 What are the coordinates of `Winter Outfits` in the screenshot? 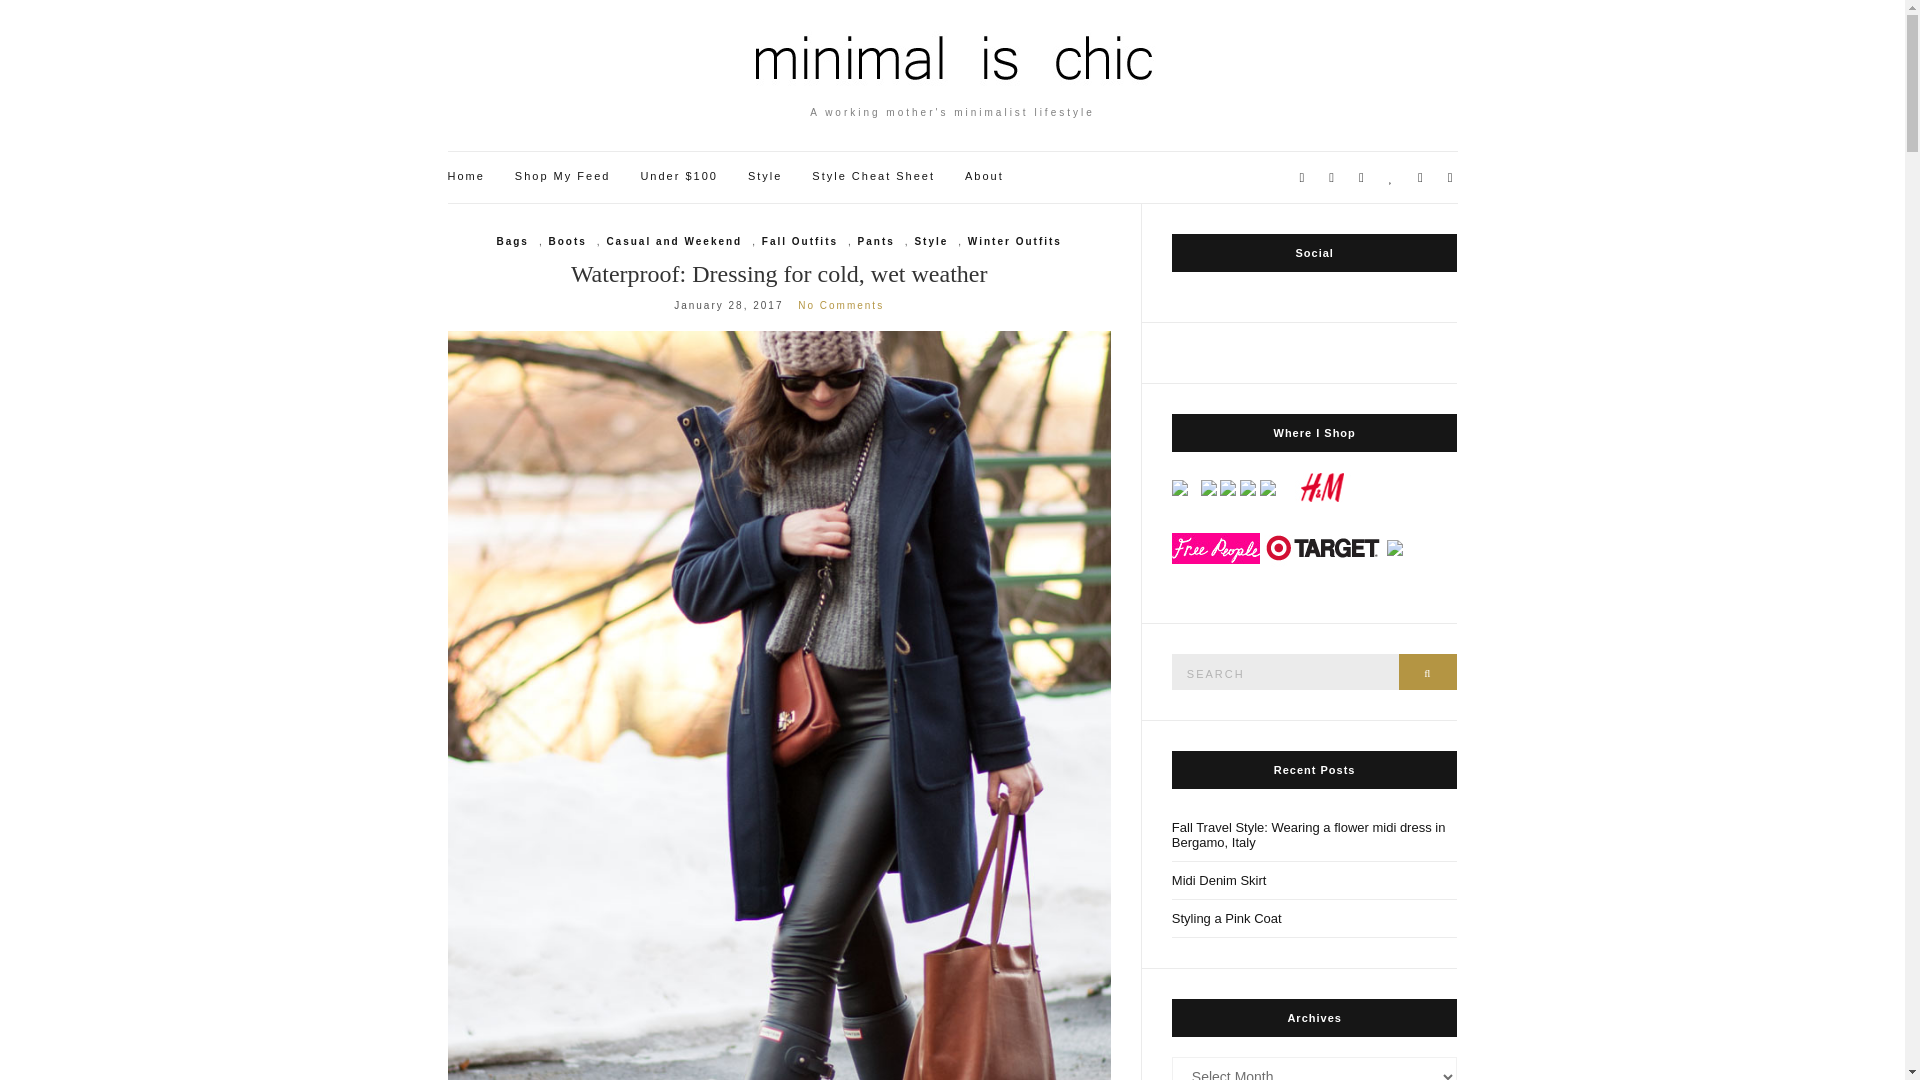 It's located at (1014, 242).